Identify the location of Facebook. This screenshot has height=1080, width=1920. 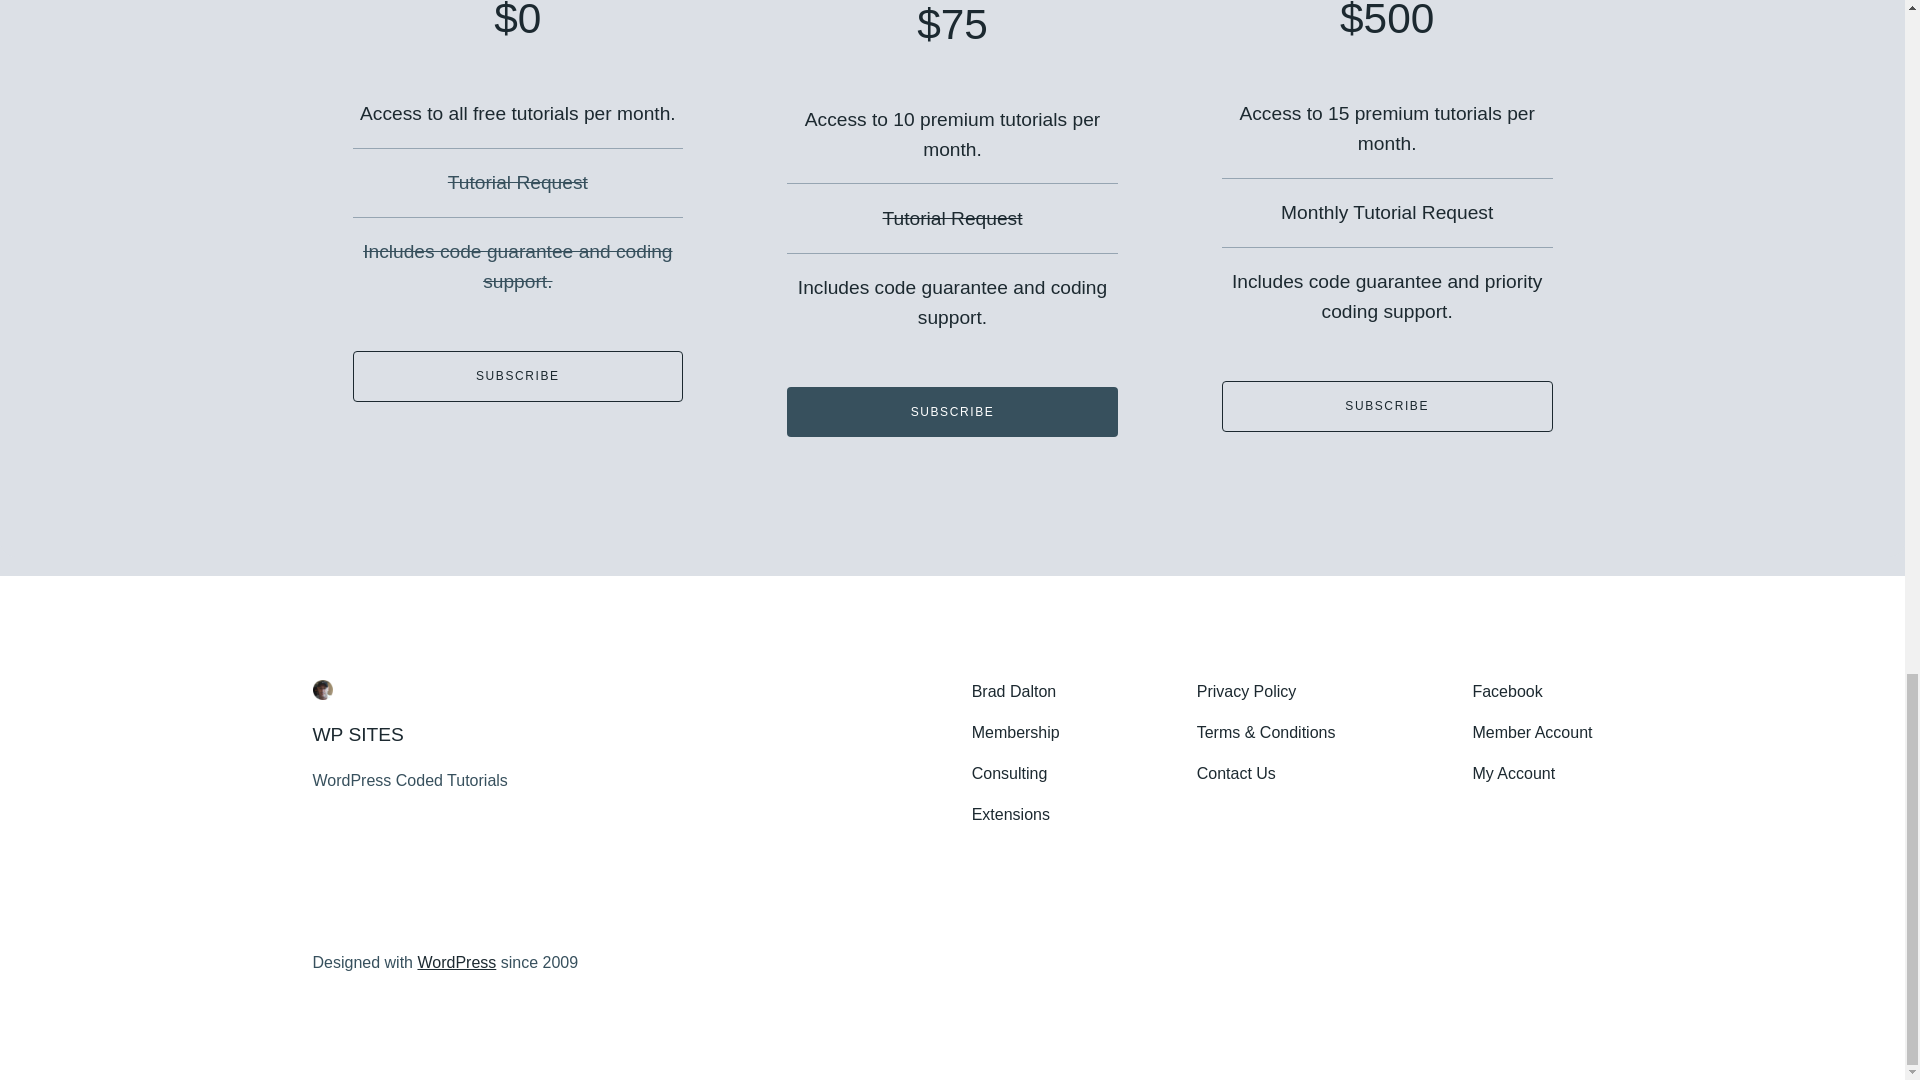
(1506, 692).